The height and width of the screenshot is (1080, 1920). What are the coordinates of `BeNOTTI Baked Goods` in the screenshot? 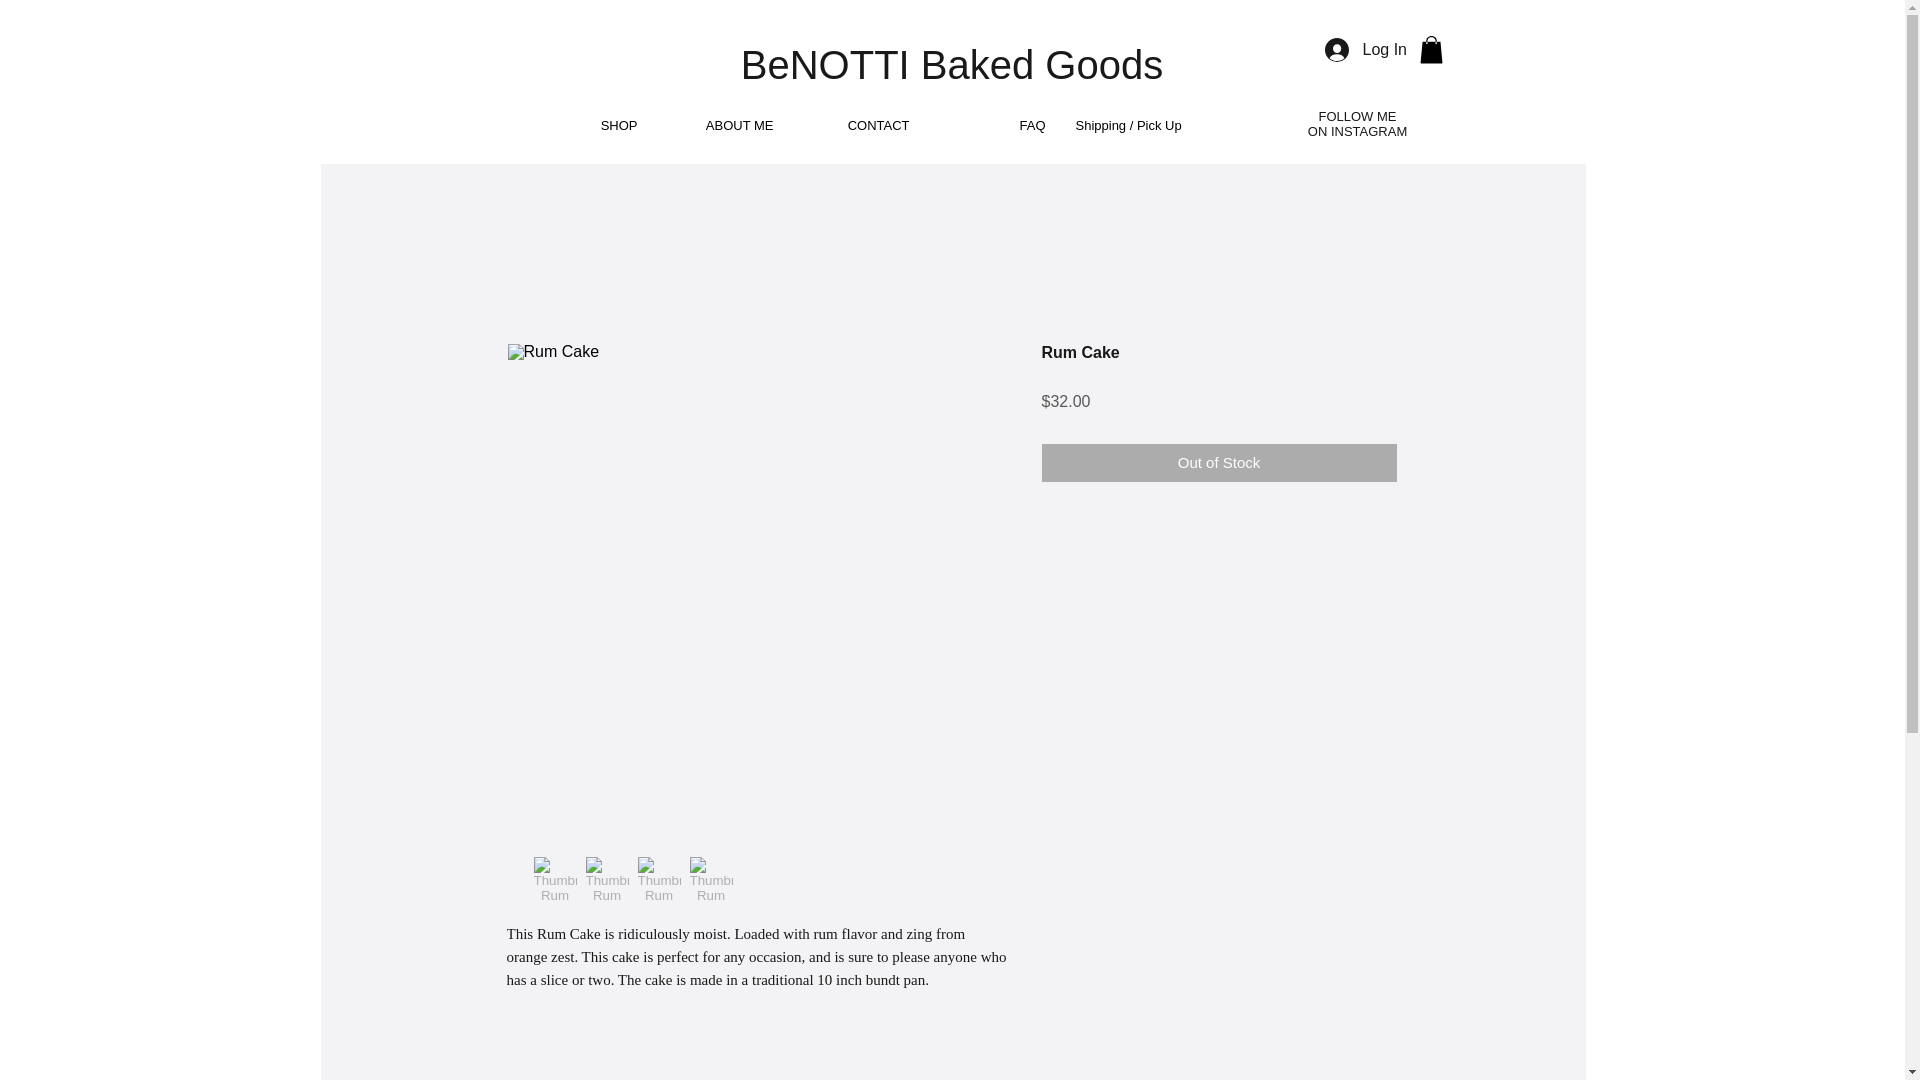 It's located at (952, 65).